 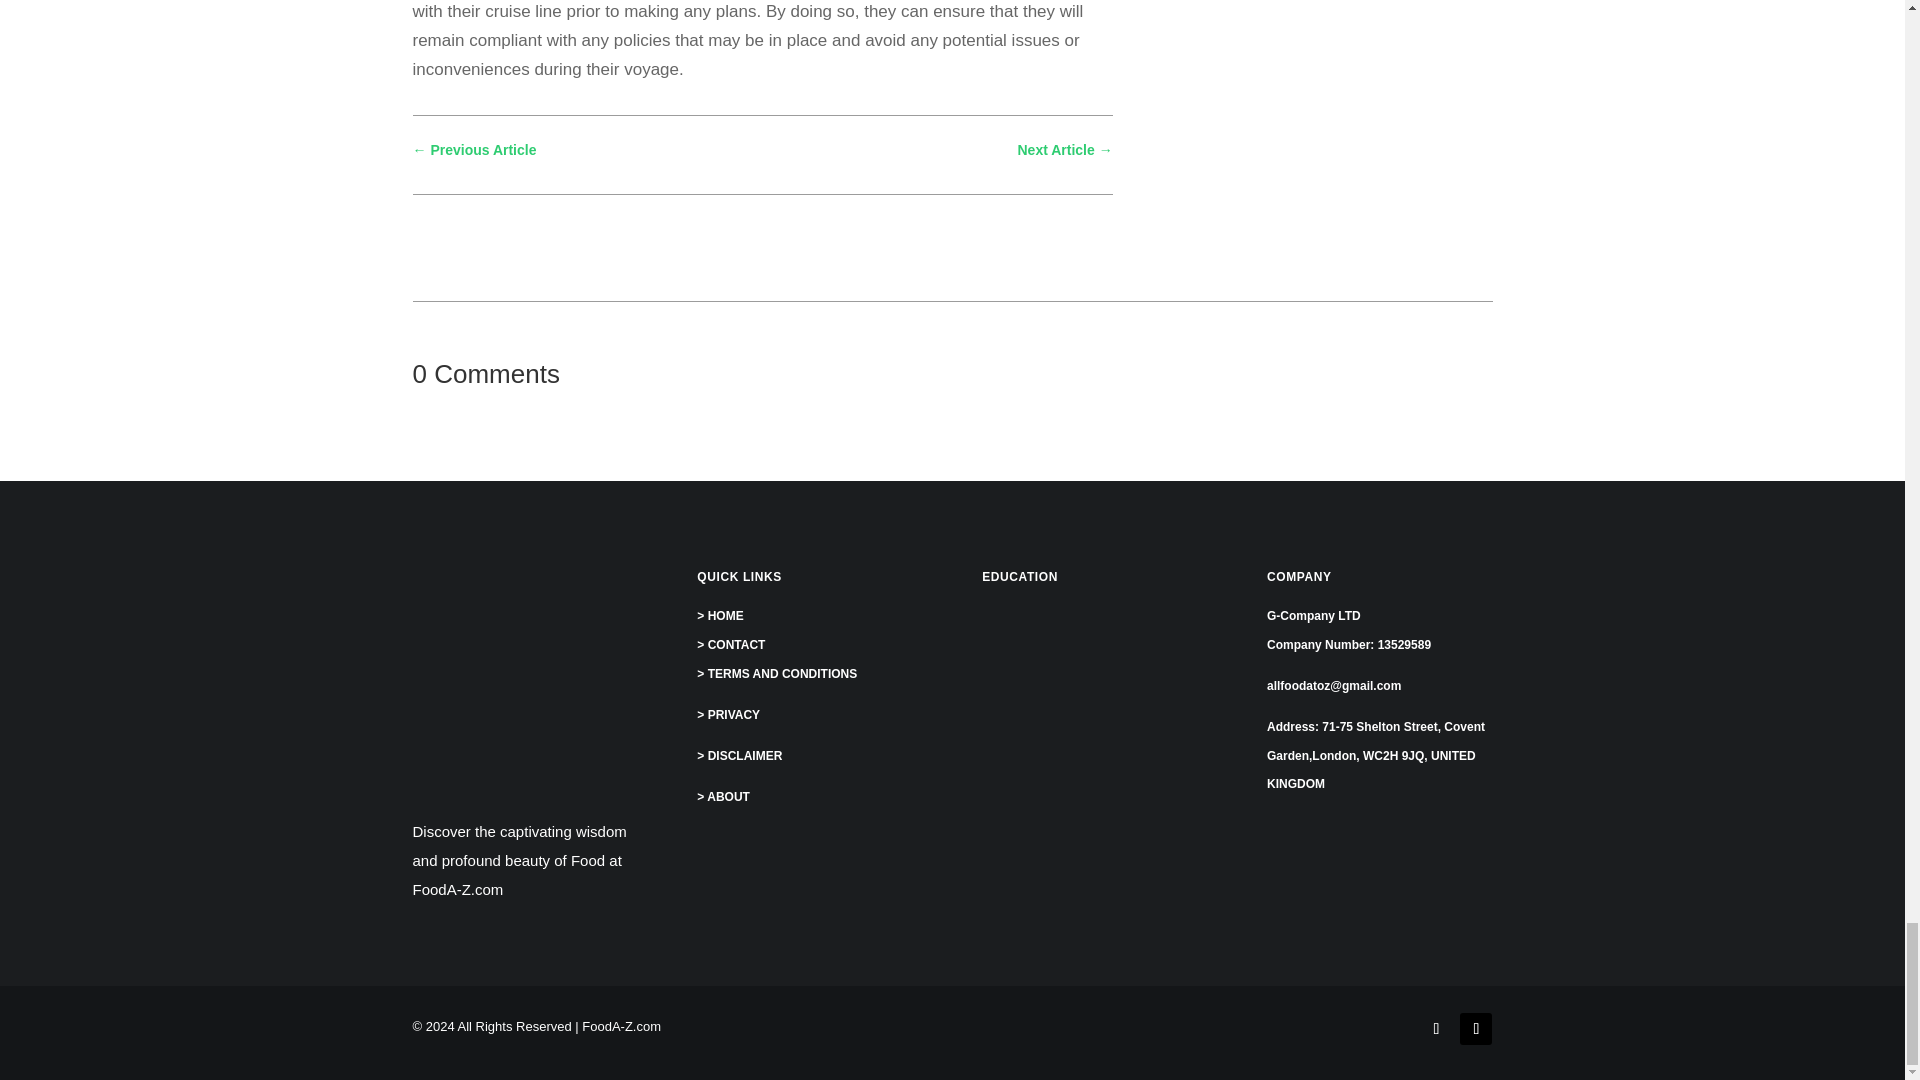 I want to click on Follow on X, so click(x=1475, y=1029).